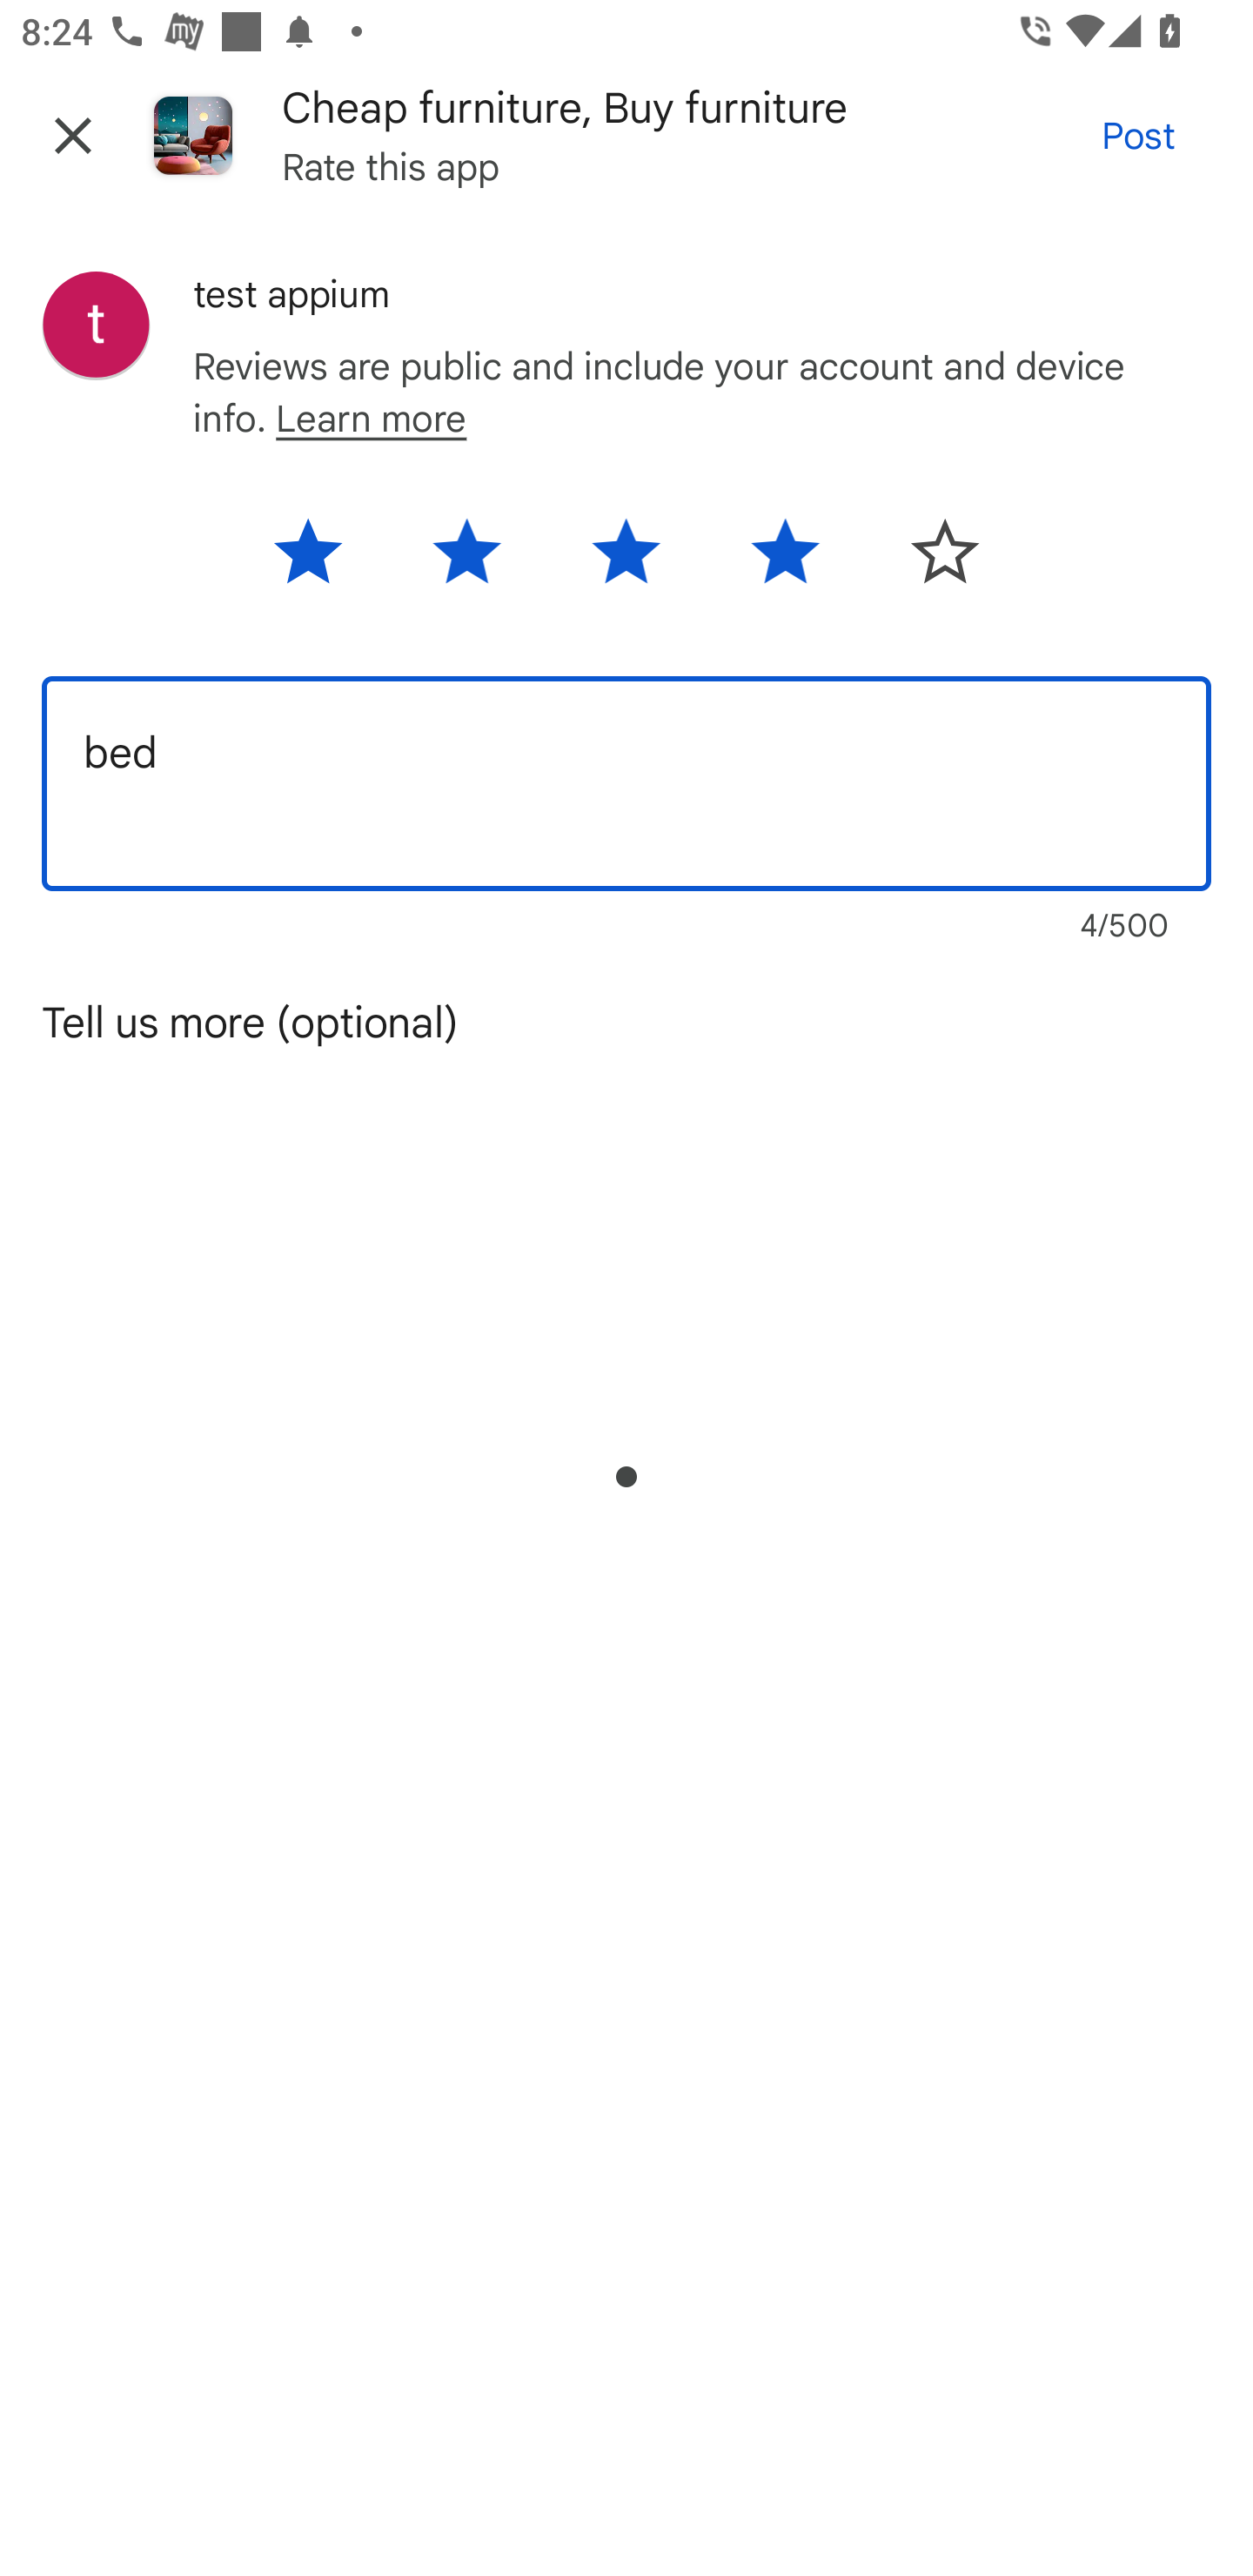 The image size is (1253, 2576). What do you see at coordinates (73, 135) in the screenshot?
I see `Close` at bounding box center [73, 135].